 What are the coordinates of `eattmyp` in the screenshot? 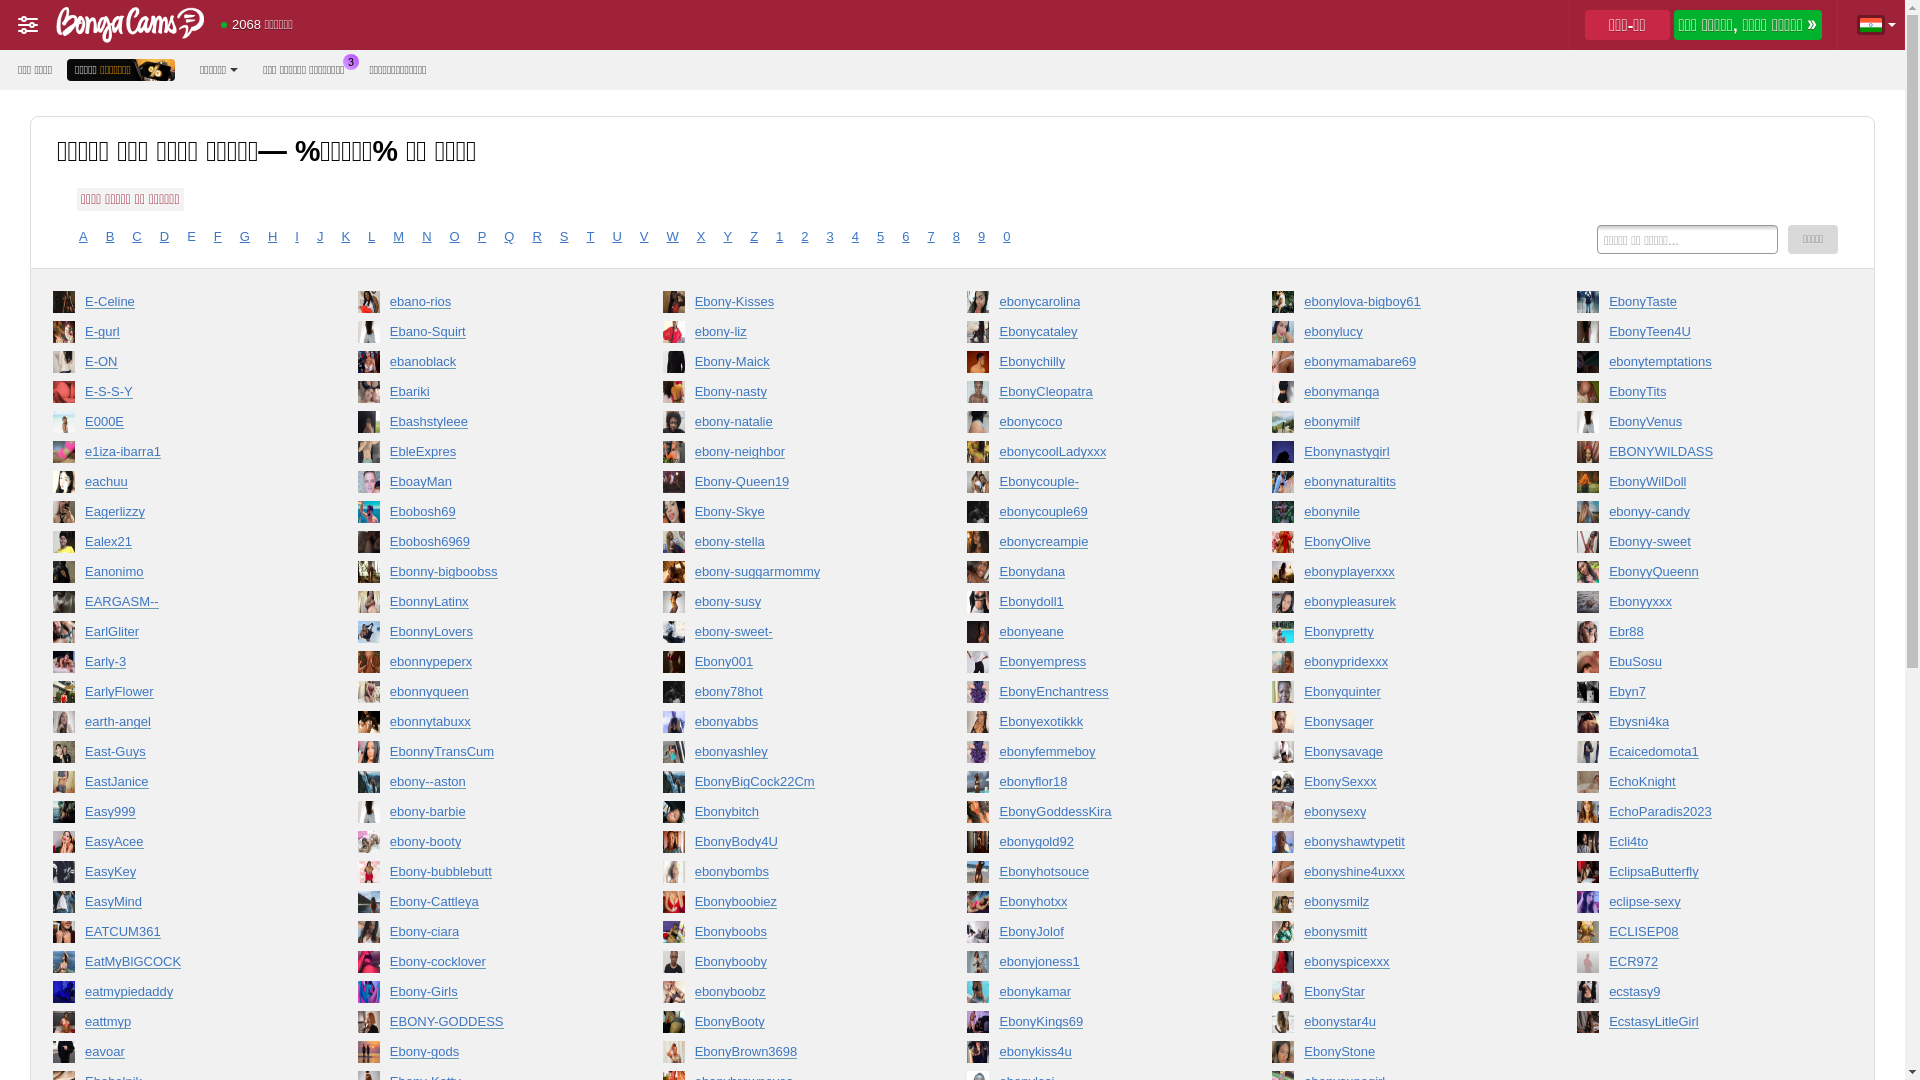 It's located at (177, 1026).